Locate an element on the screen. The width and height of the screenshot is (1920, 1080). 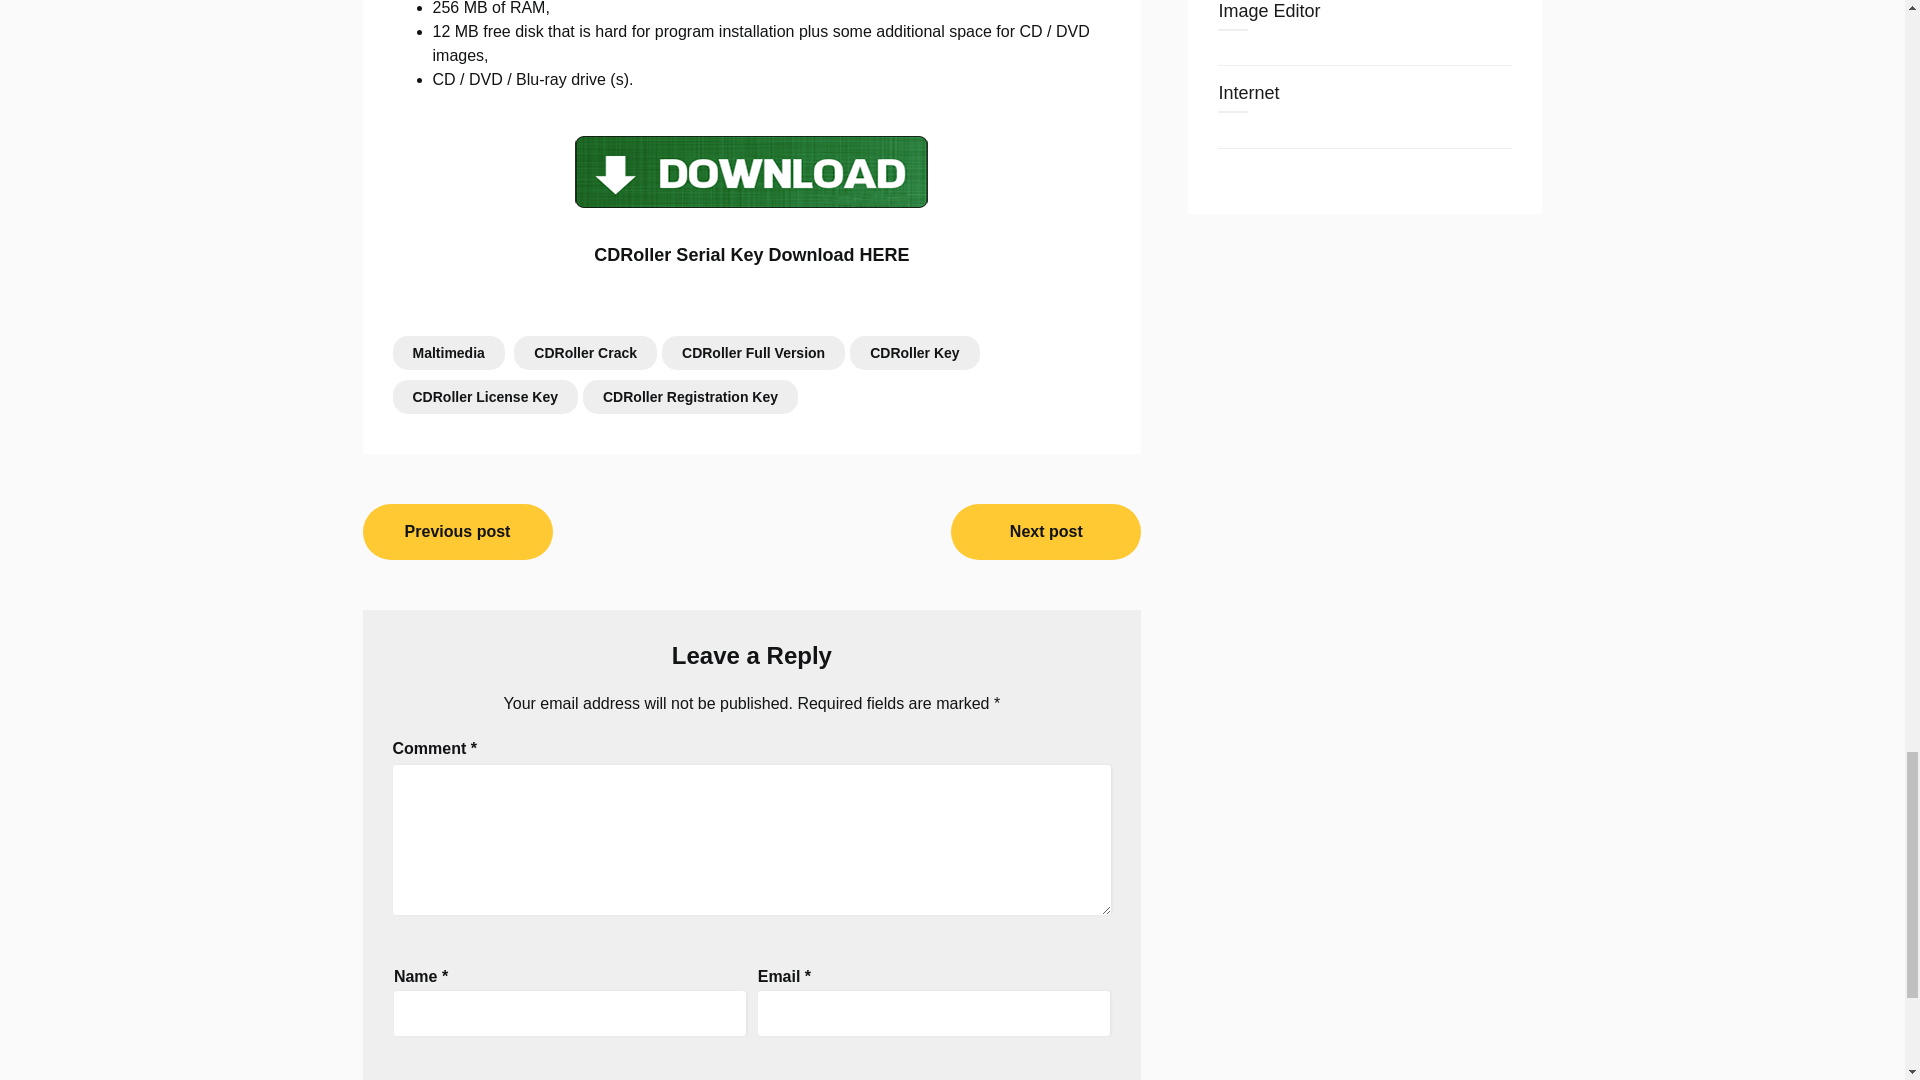
Previous post is located at coordinates (457, 532).